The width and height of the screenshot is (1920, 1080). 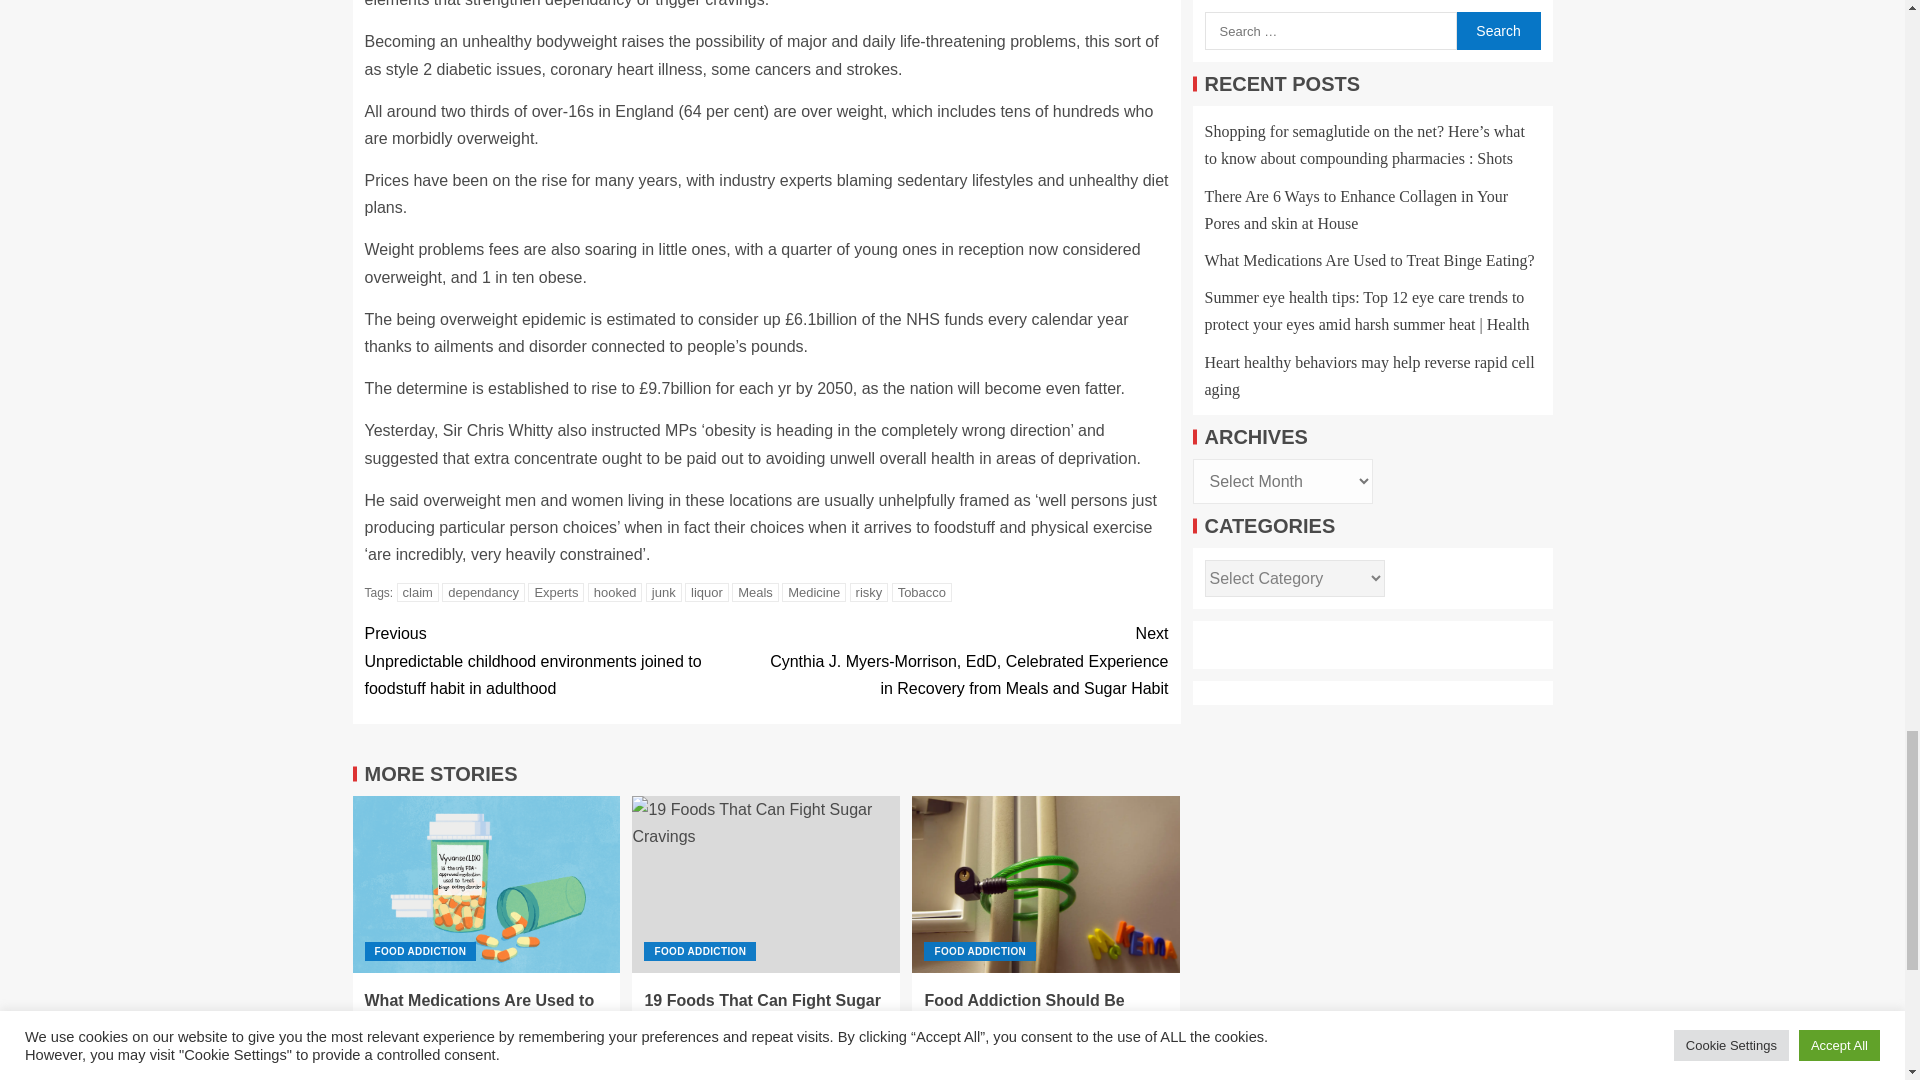 What do you see at coordinates (922, 592) in the screenshot?
I see `Tobacco` at bounding box center [922, 592].